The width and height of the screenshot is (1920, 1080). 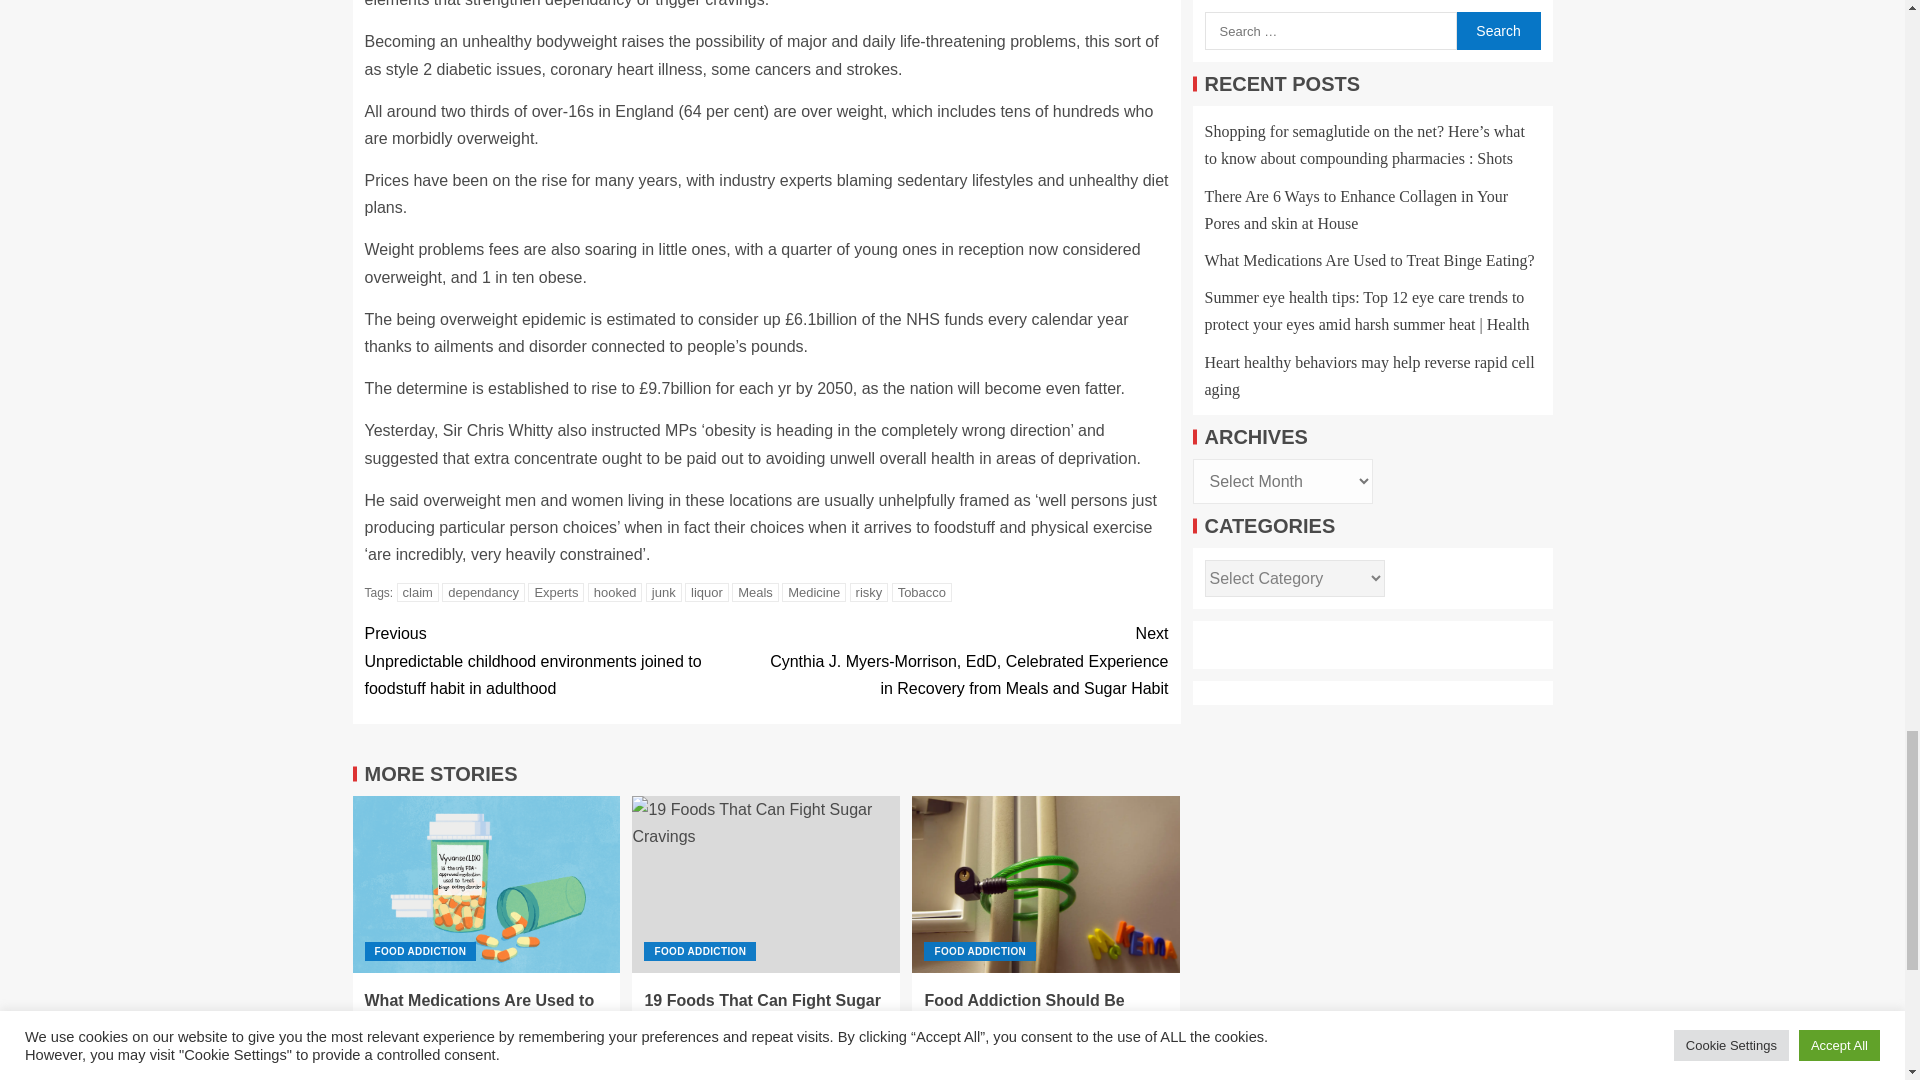 What do you see at coordinates (922, 592) in the screenshot?
I see `Tobacco` at bounding box center [922, 592].